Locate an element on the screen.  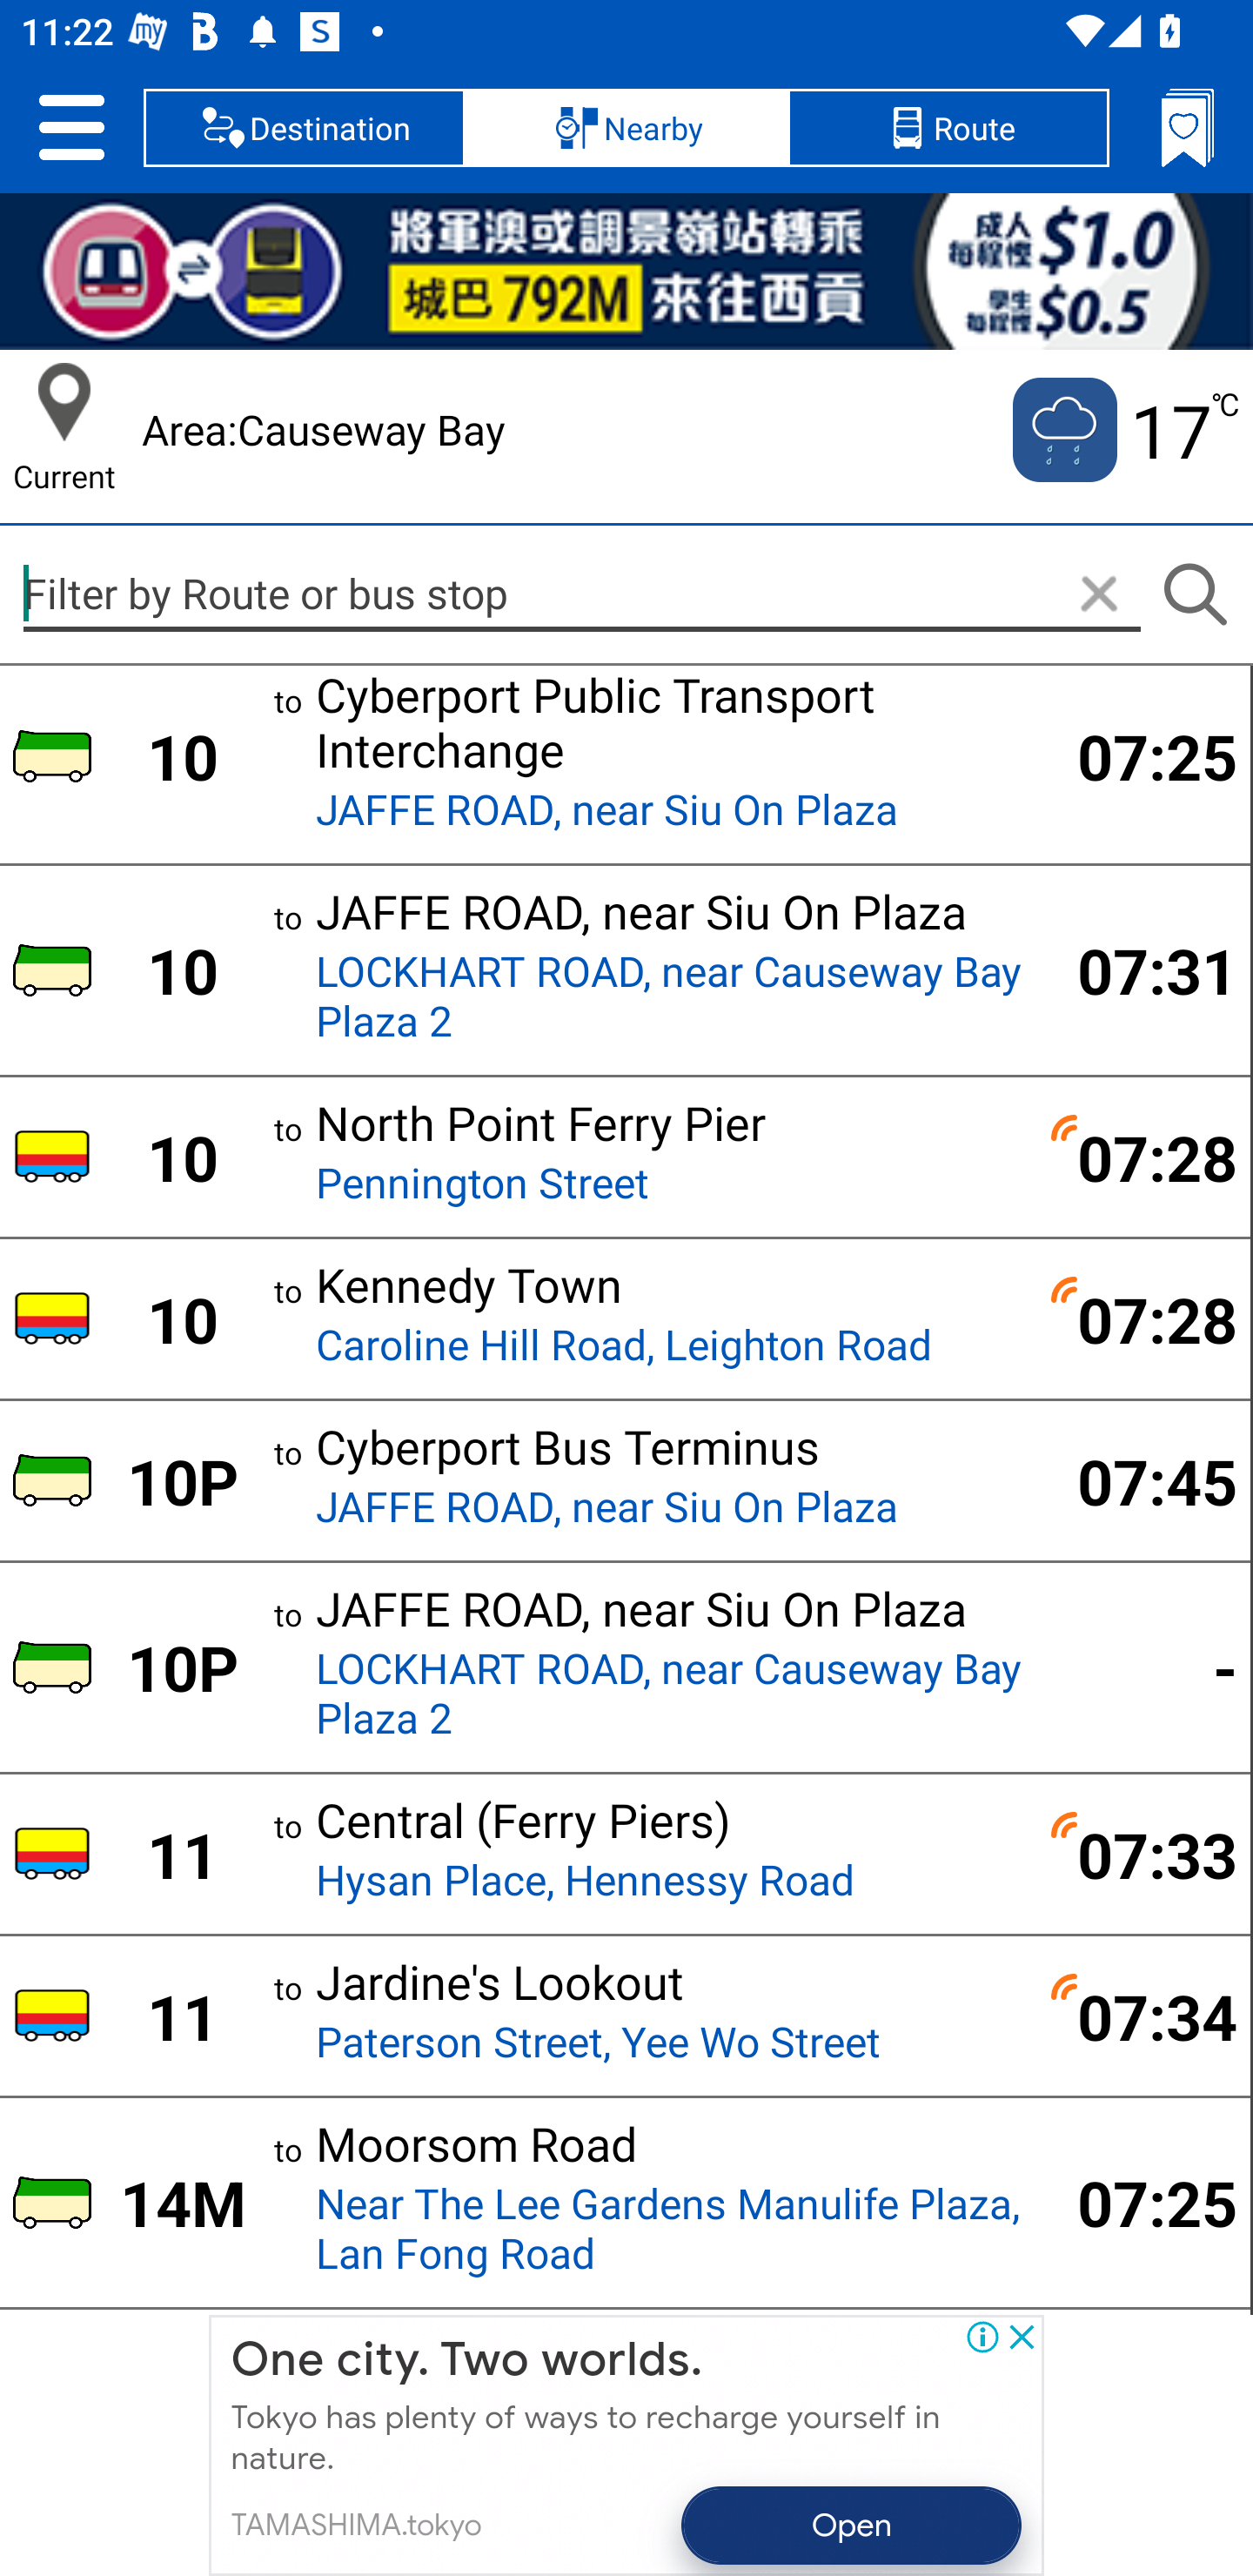
Search is located at coordinates (1195, 595).